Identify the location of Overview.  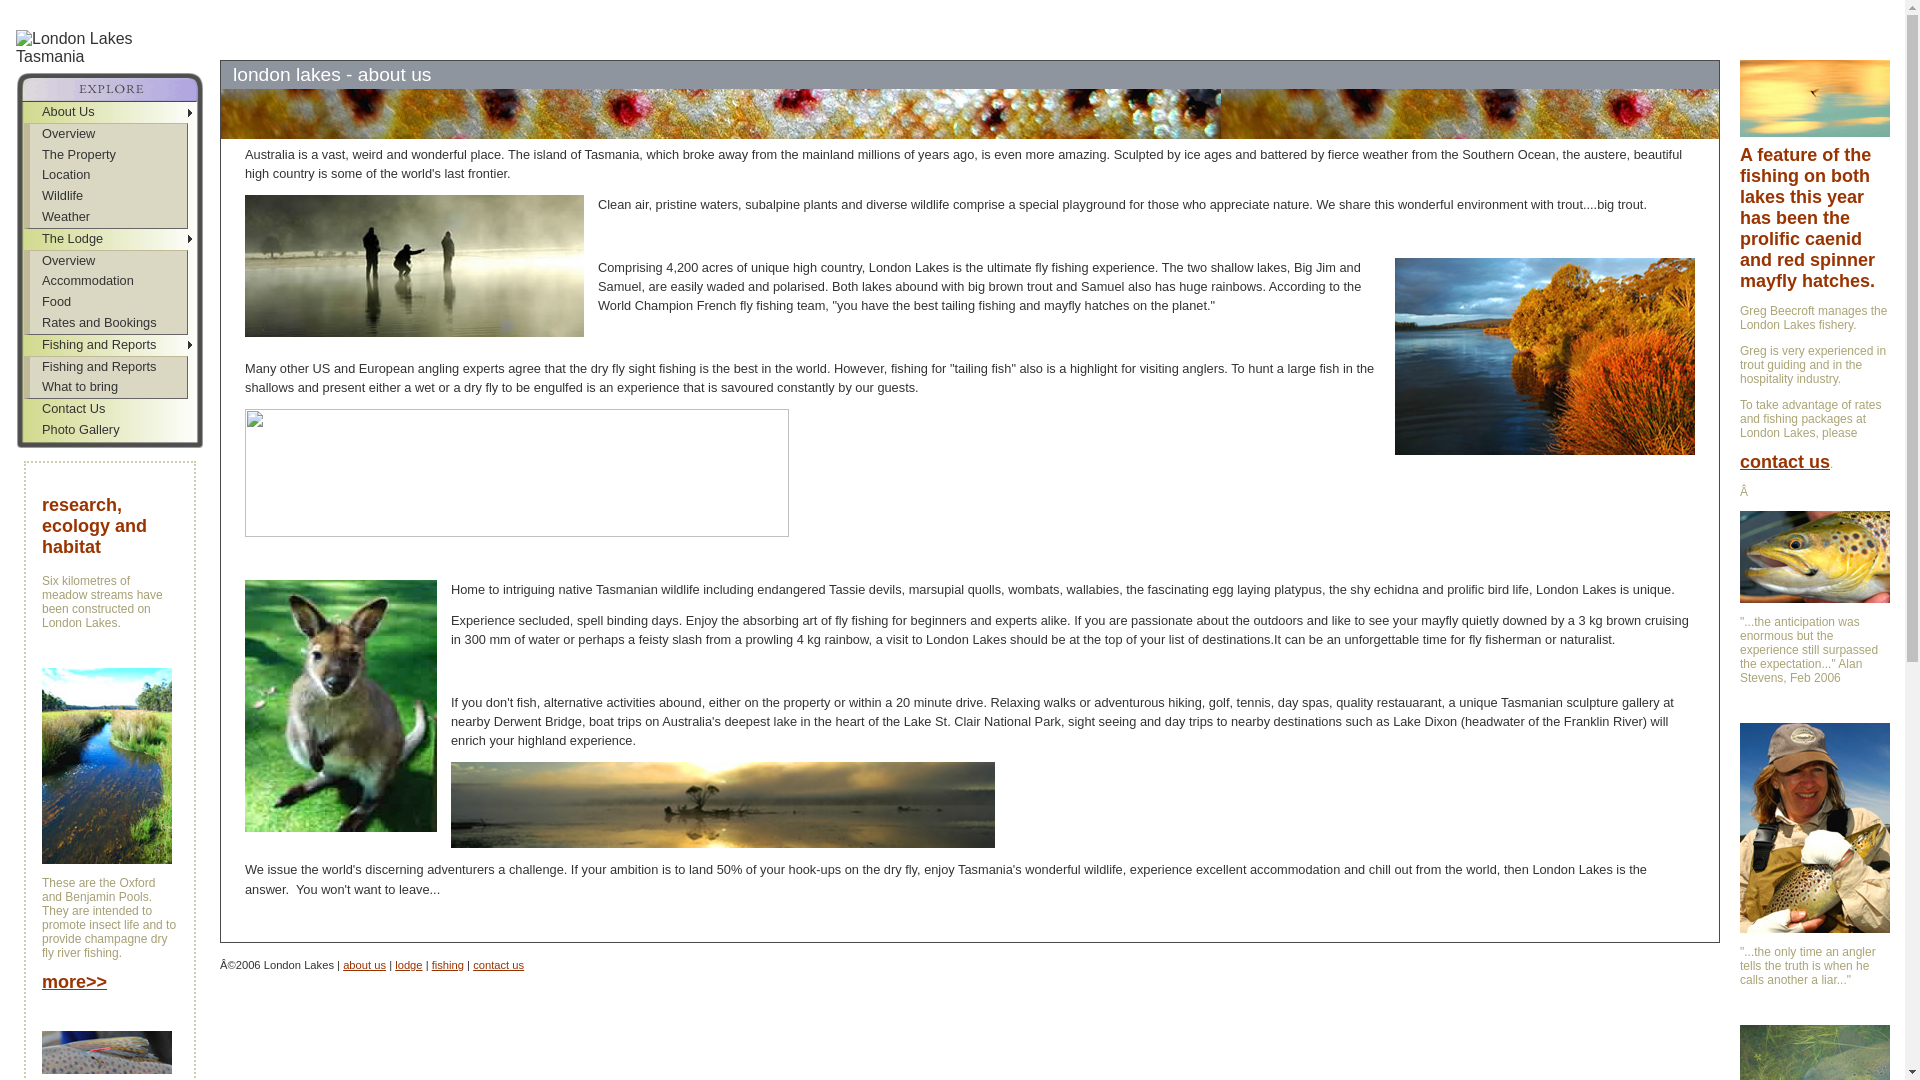
(108, 134).